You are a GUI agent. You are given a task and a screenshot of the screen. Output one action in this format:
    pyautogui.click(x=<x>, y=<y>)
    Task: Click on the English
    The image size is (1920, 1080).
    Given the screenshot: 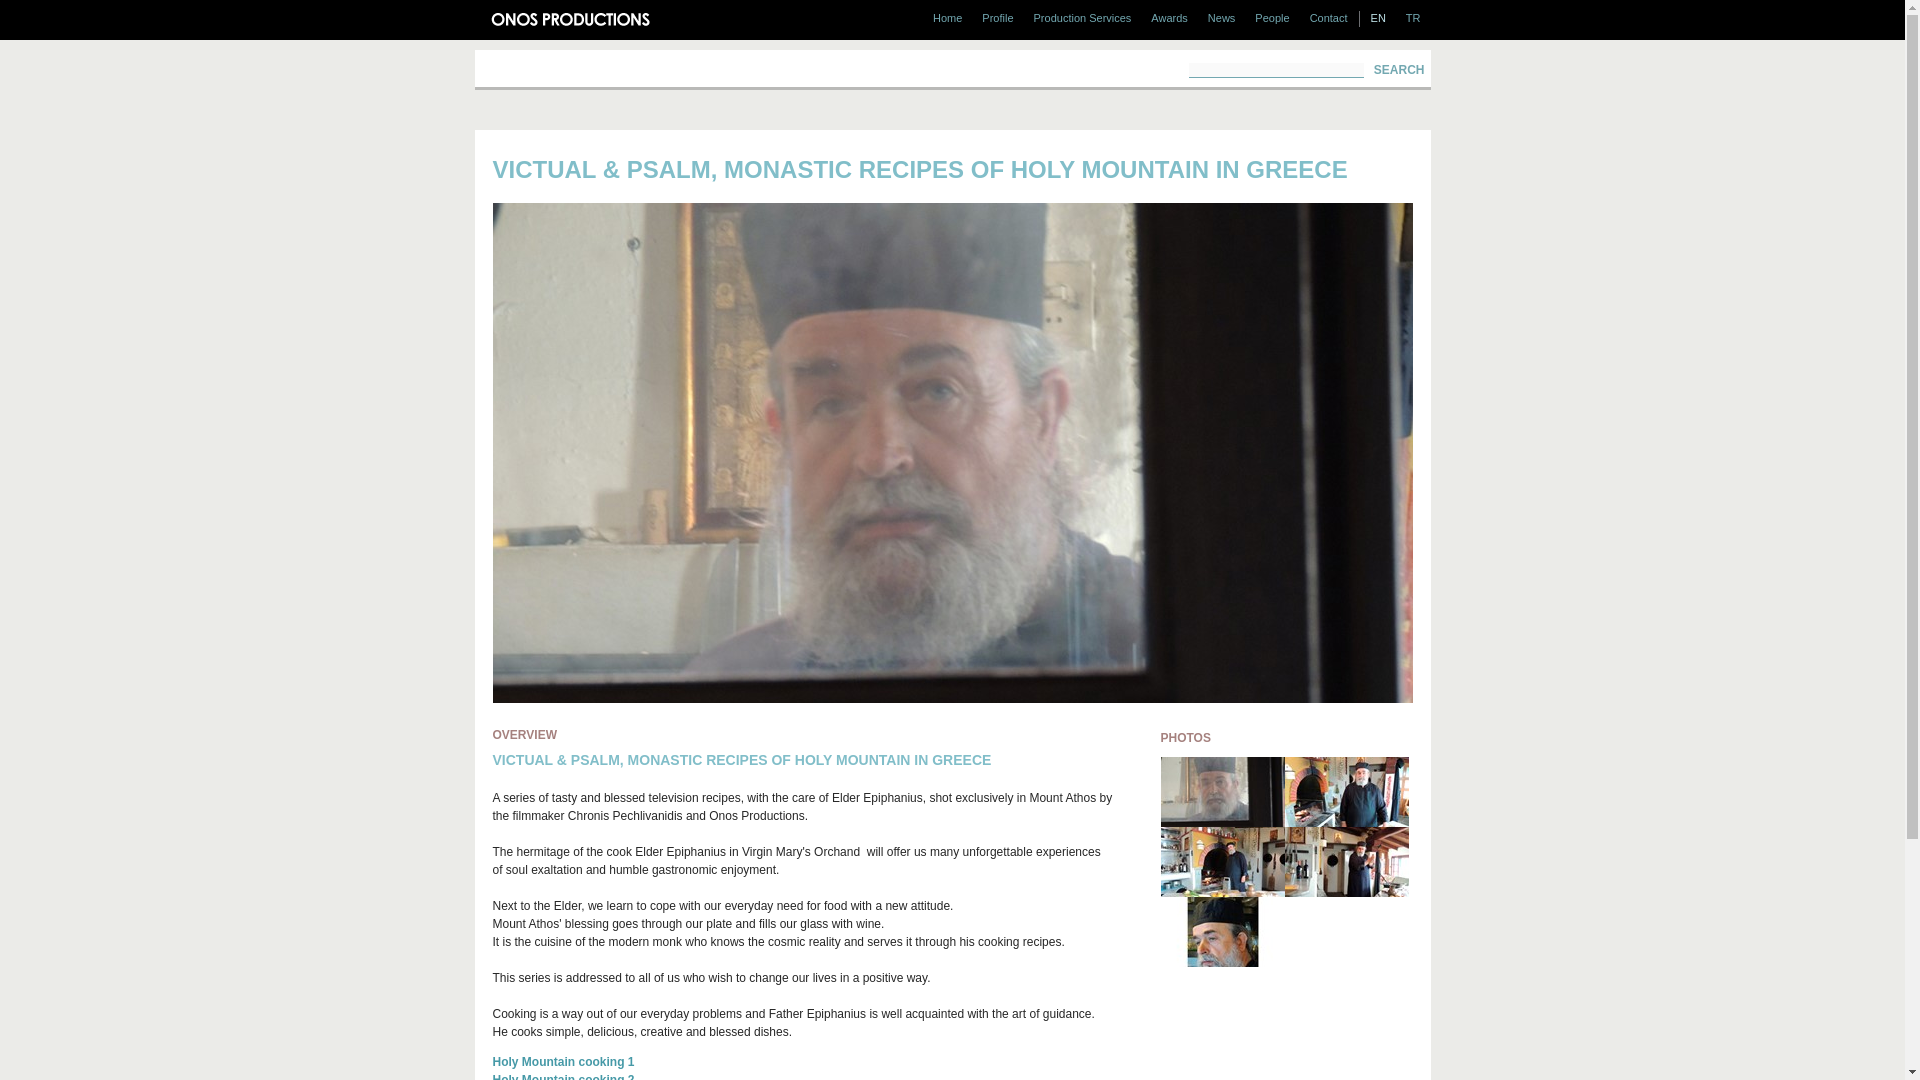 What is the action you would take?
    pyautogui.click(x=1378, y=17)
    